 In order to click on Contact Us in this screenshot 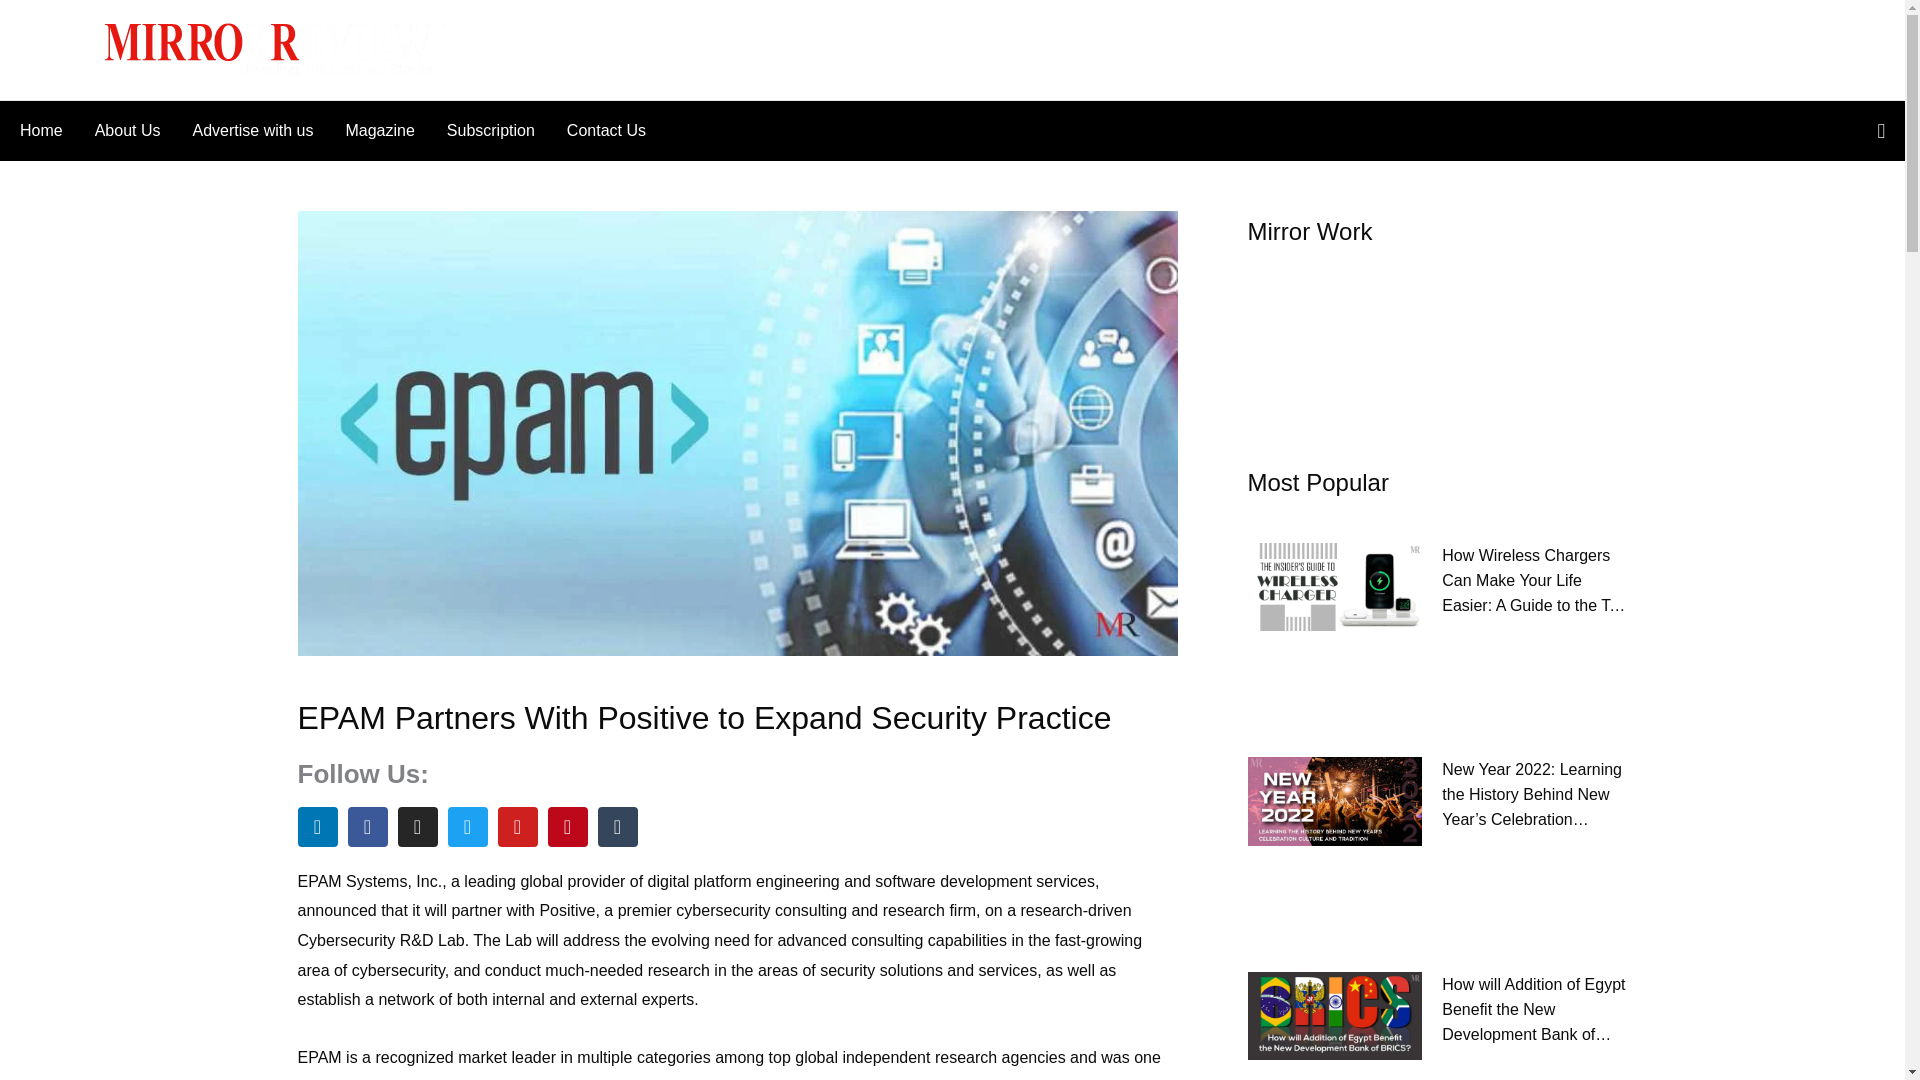, I will do `click(598, 130)`.